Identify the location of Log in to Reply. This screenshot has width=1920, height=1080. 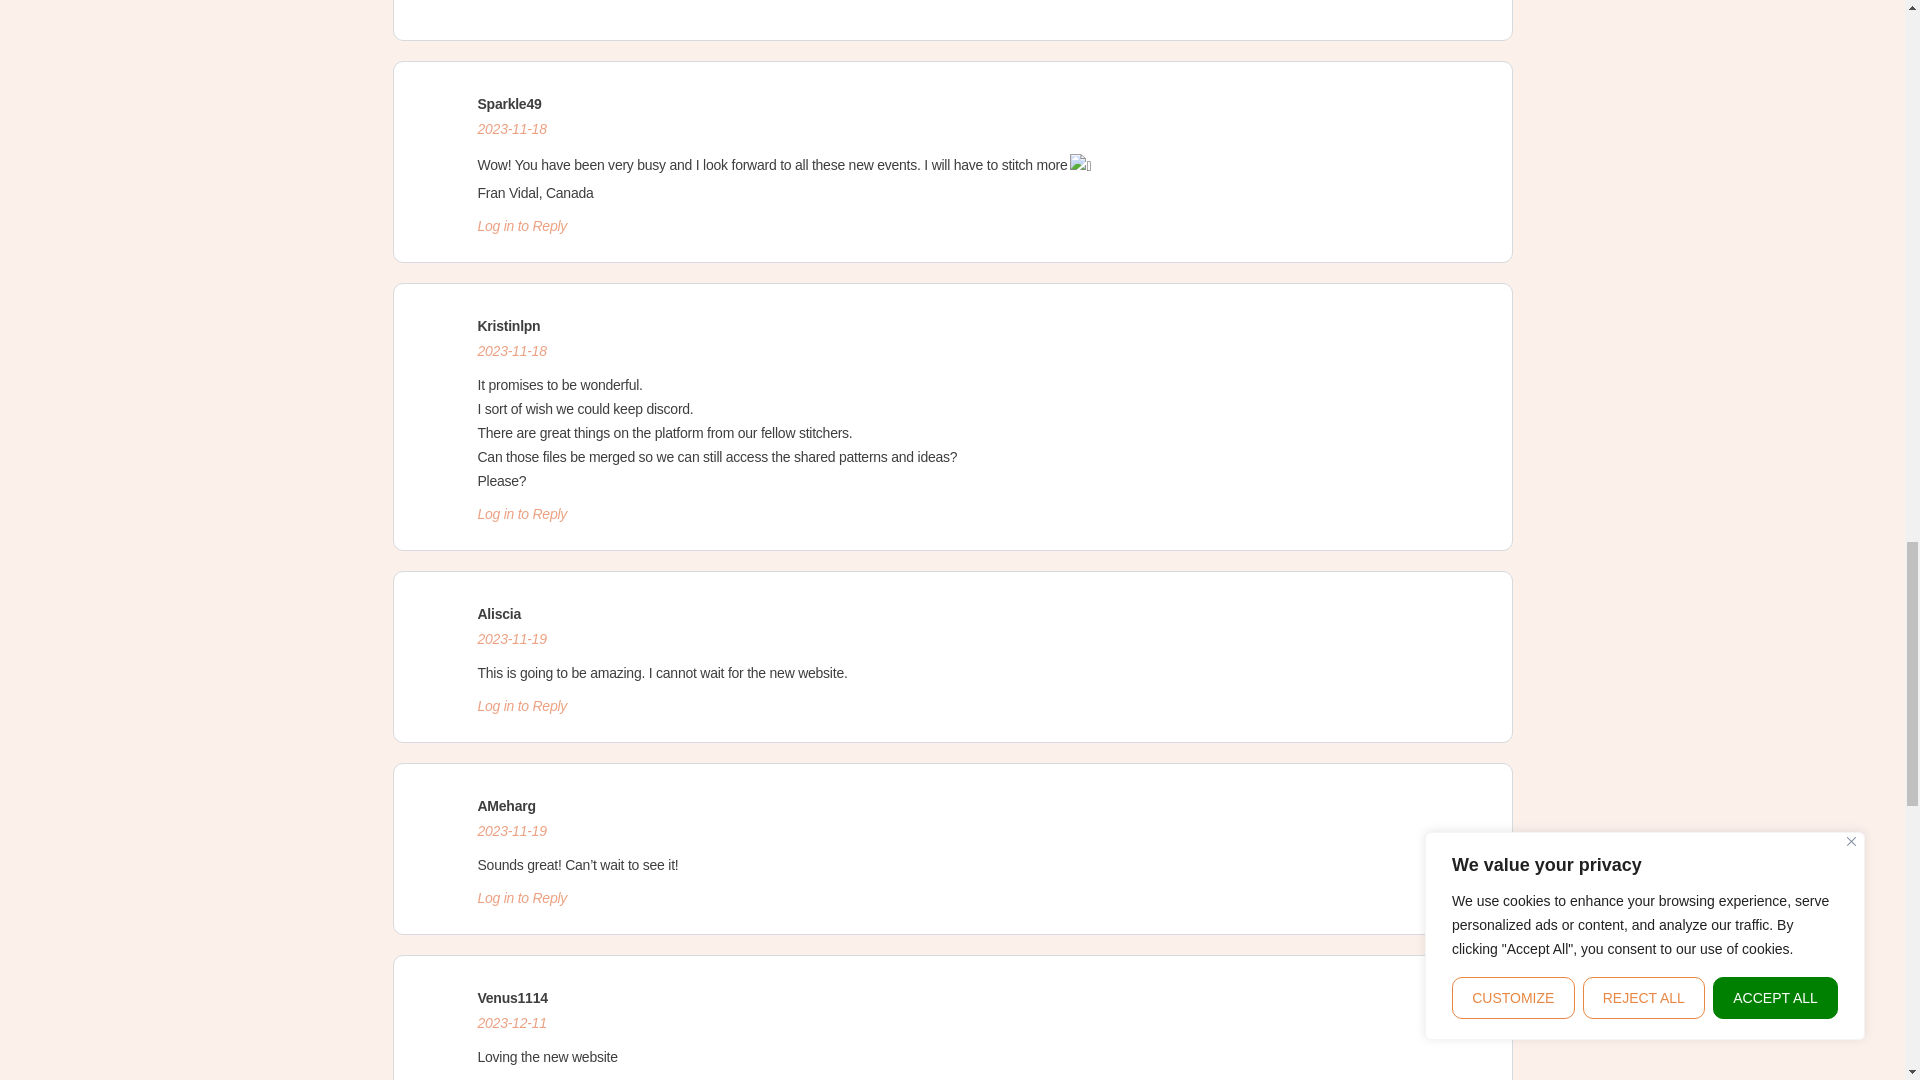
(523, 226).